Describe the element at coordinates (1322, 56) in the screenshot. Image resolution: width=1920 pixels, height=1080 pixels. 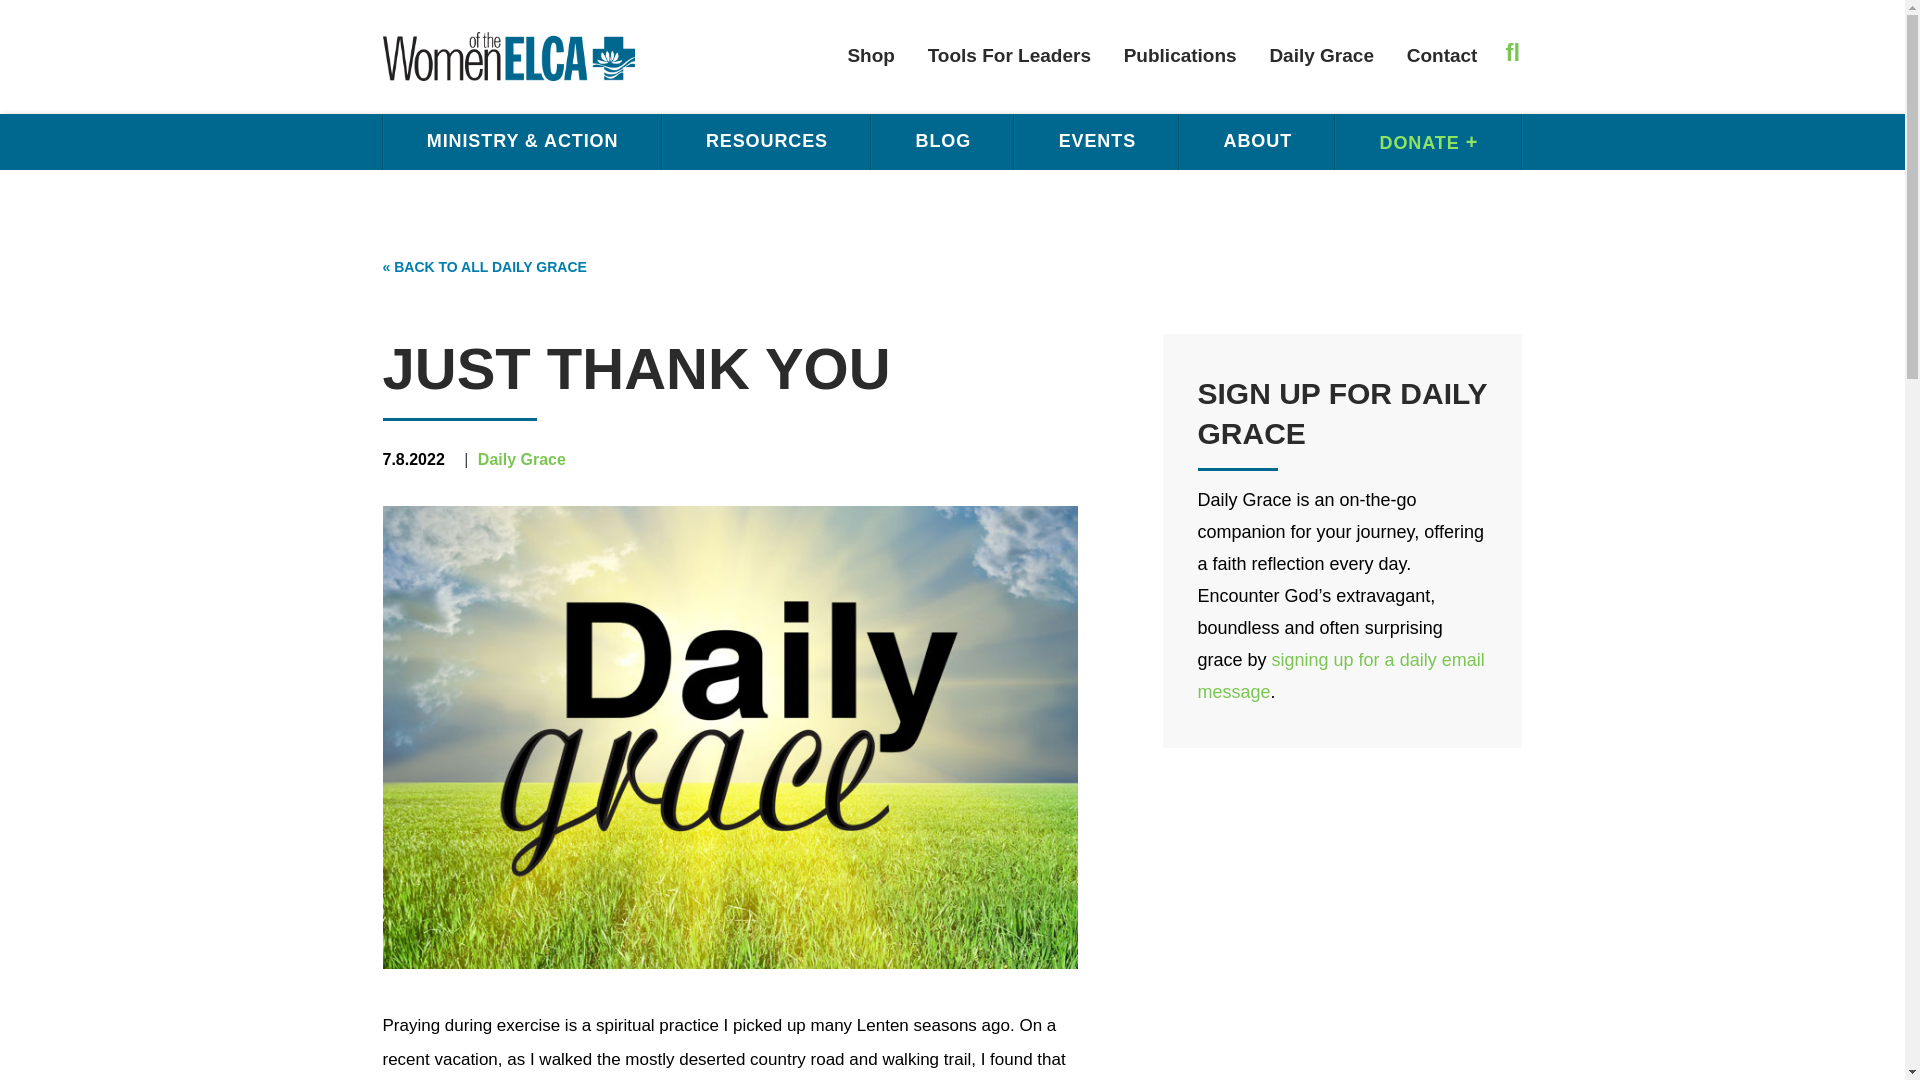
I see `Daily Grace` at that location.